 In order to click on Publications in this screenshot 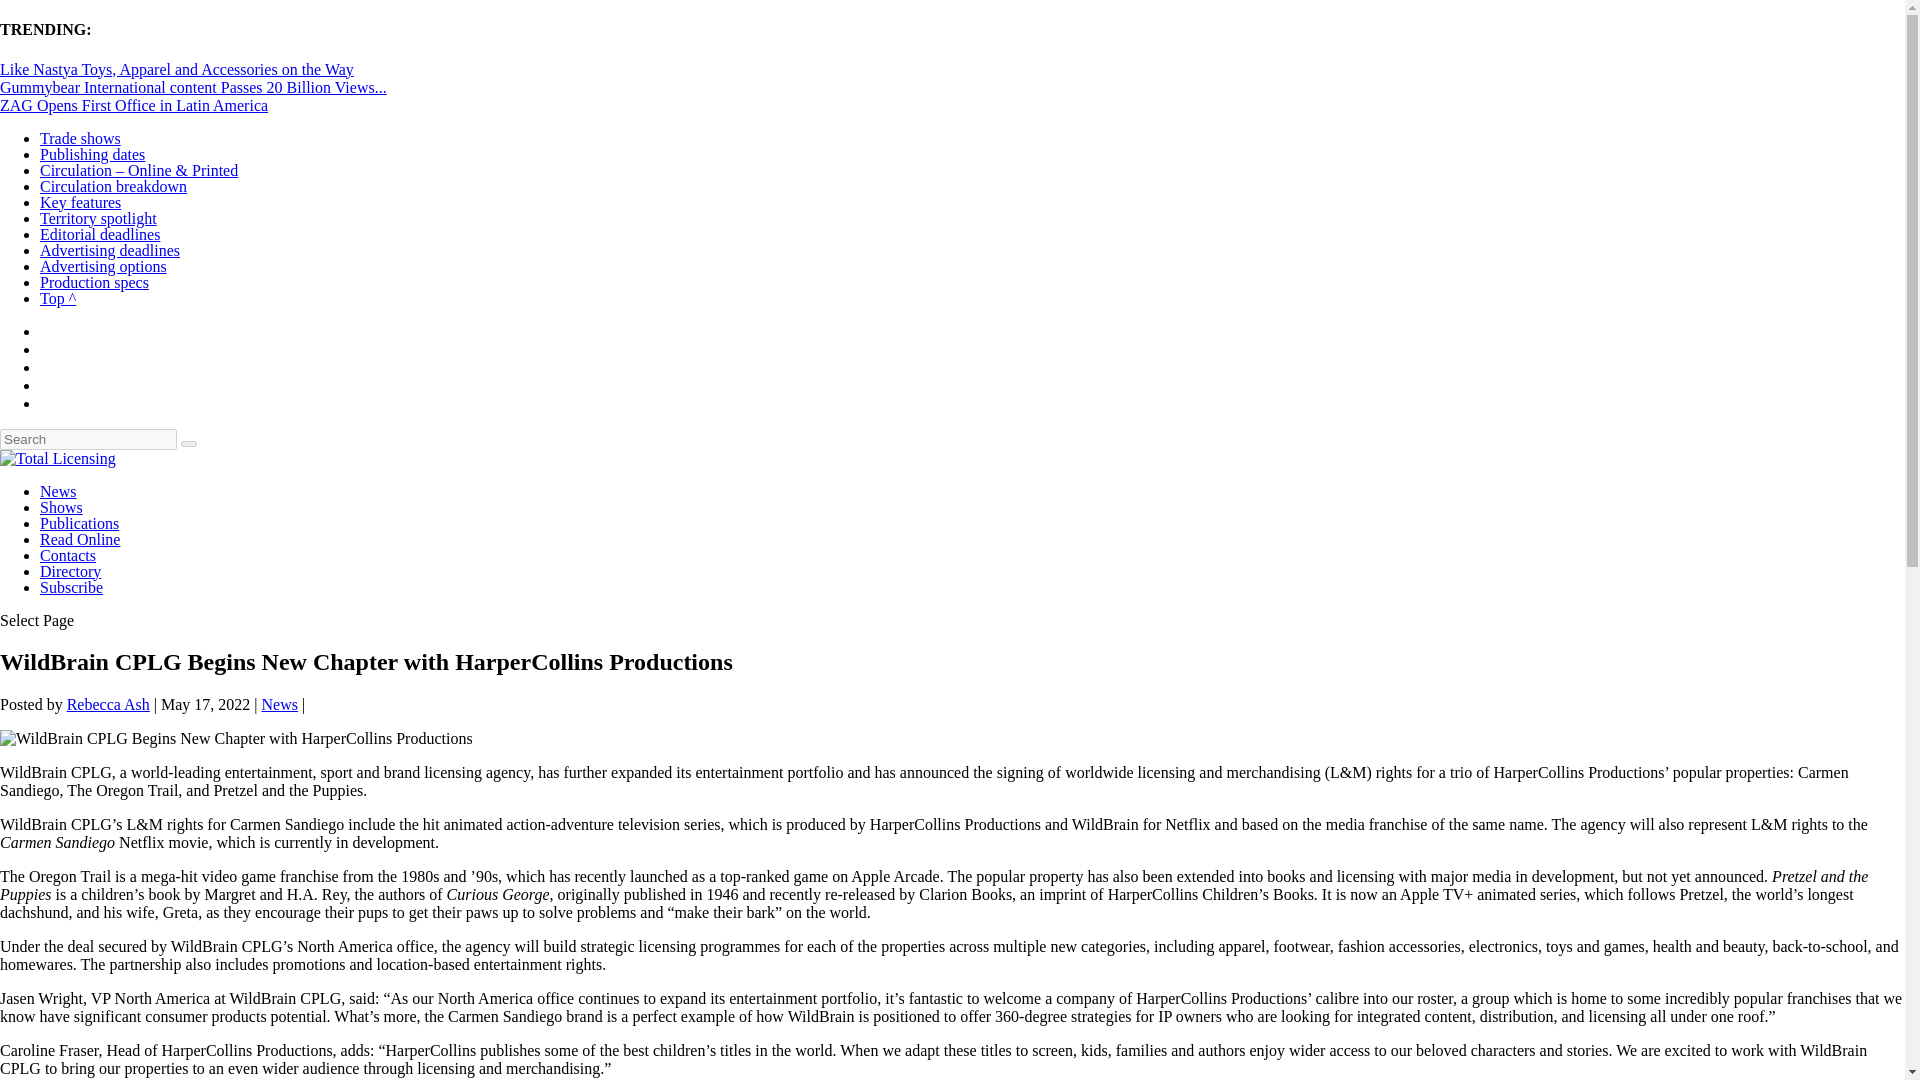, I will do `click(80, 524)`.